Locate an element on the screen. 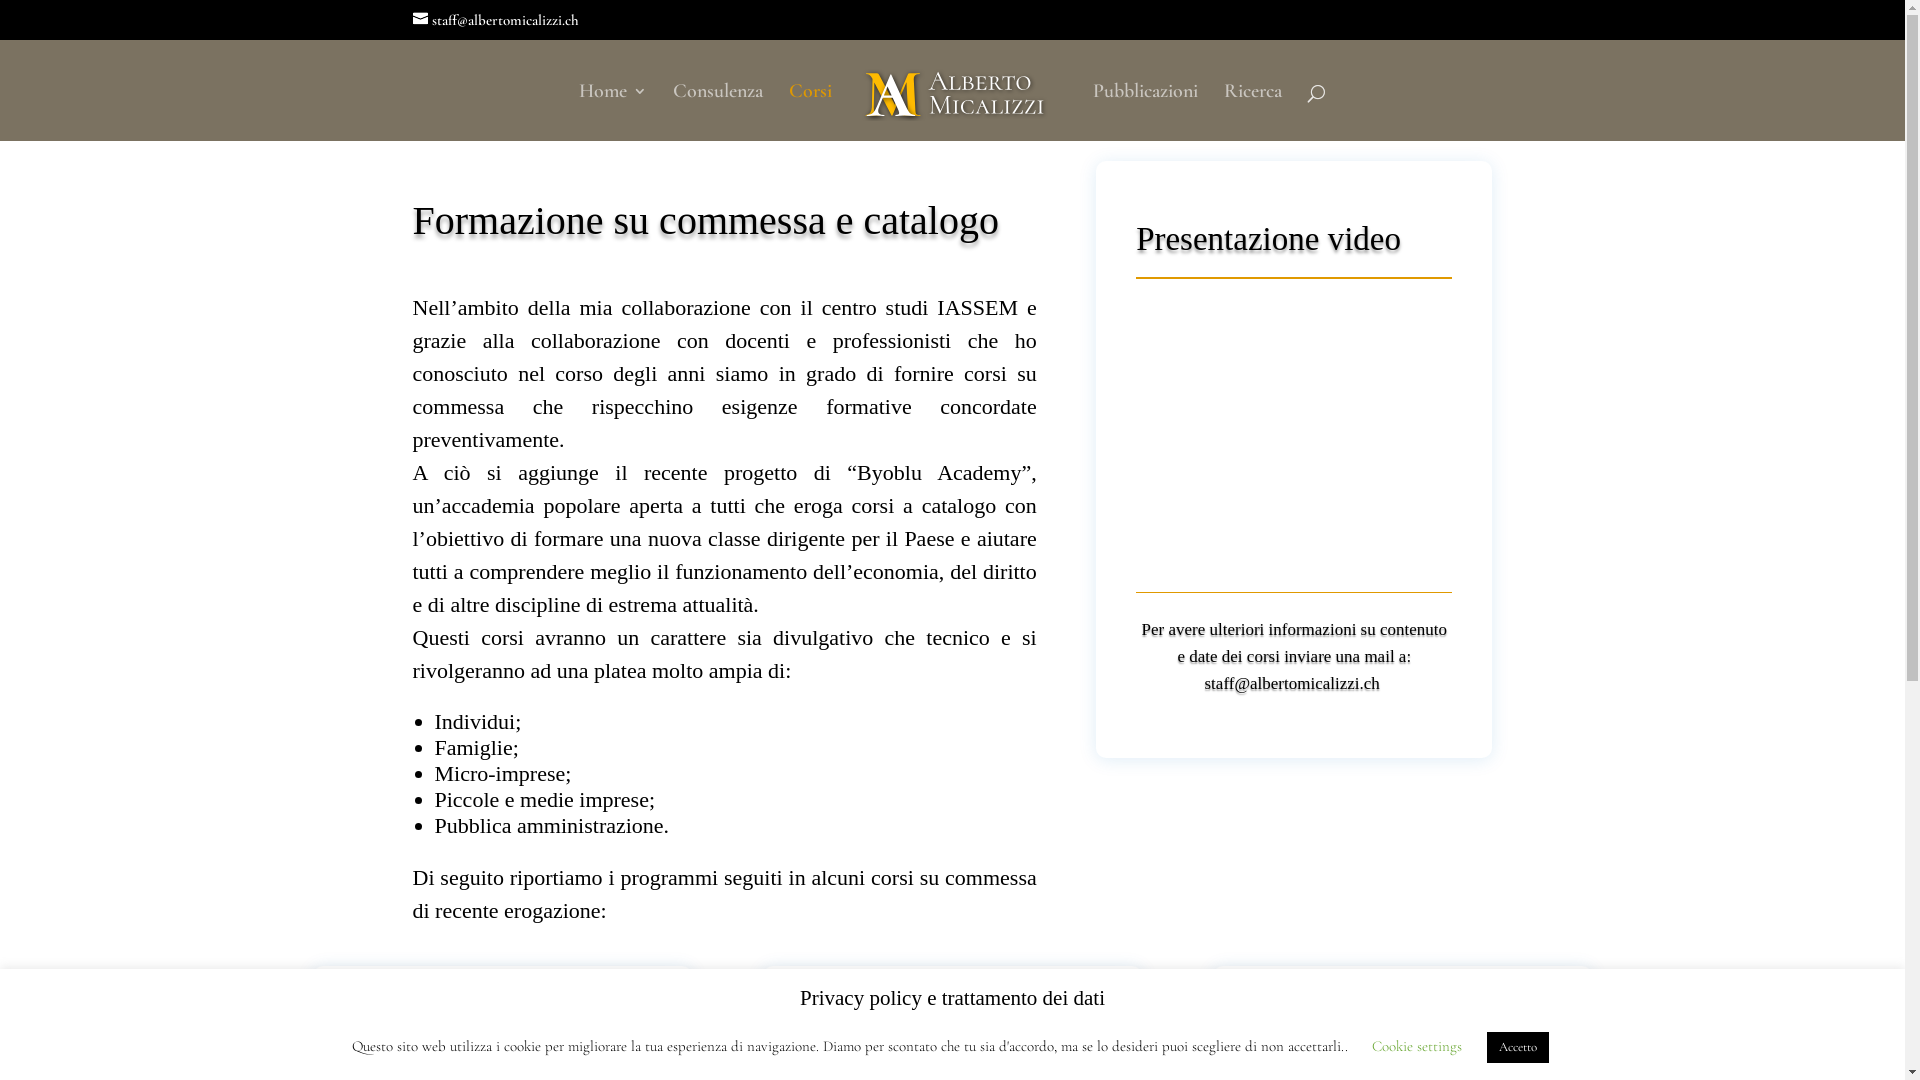  staff@albertomicalizzi.ch is located at coordinates (495, 20).